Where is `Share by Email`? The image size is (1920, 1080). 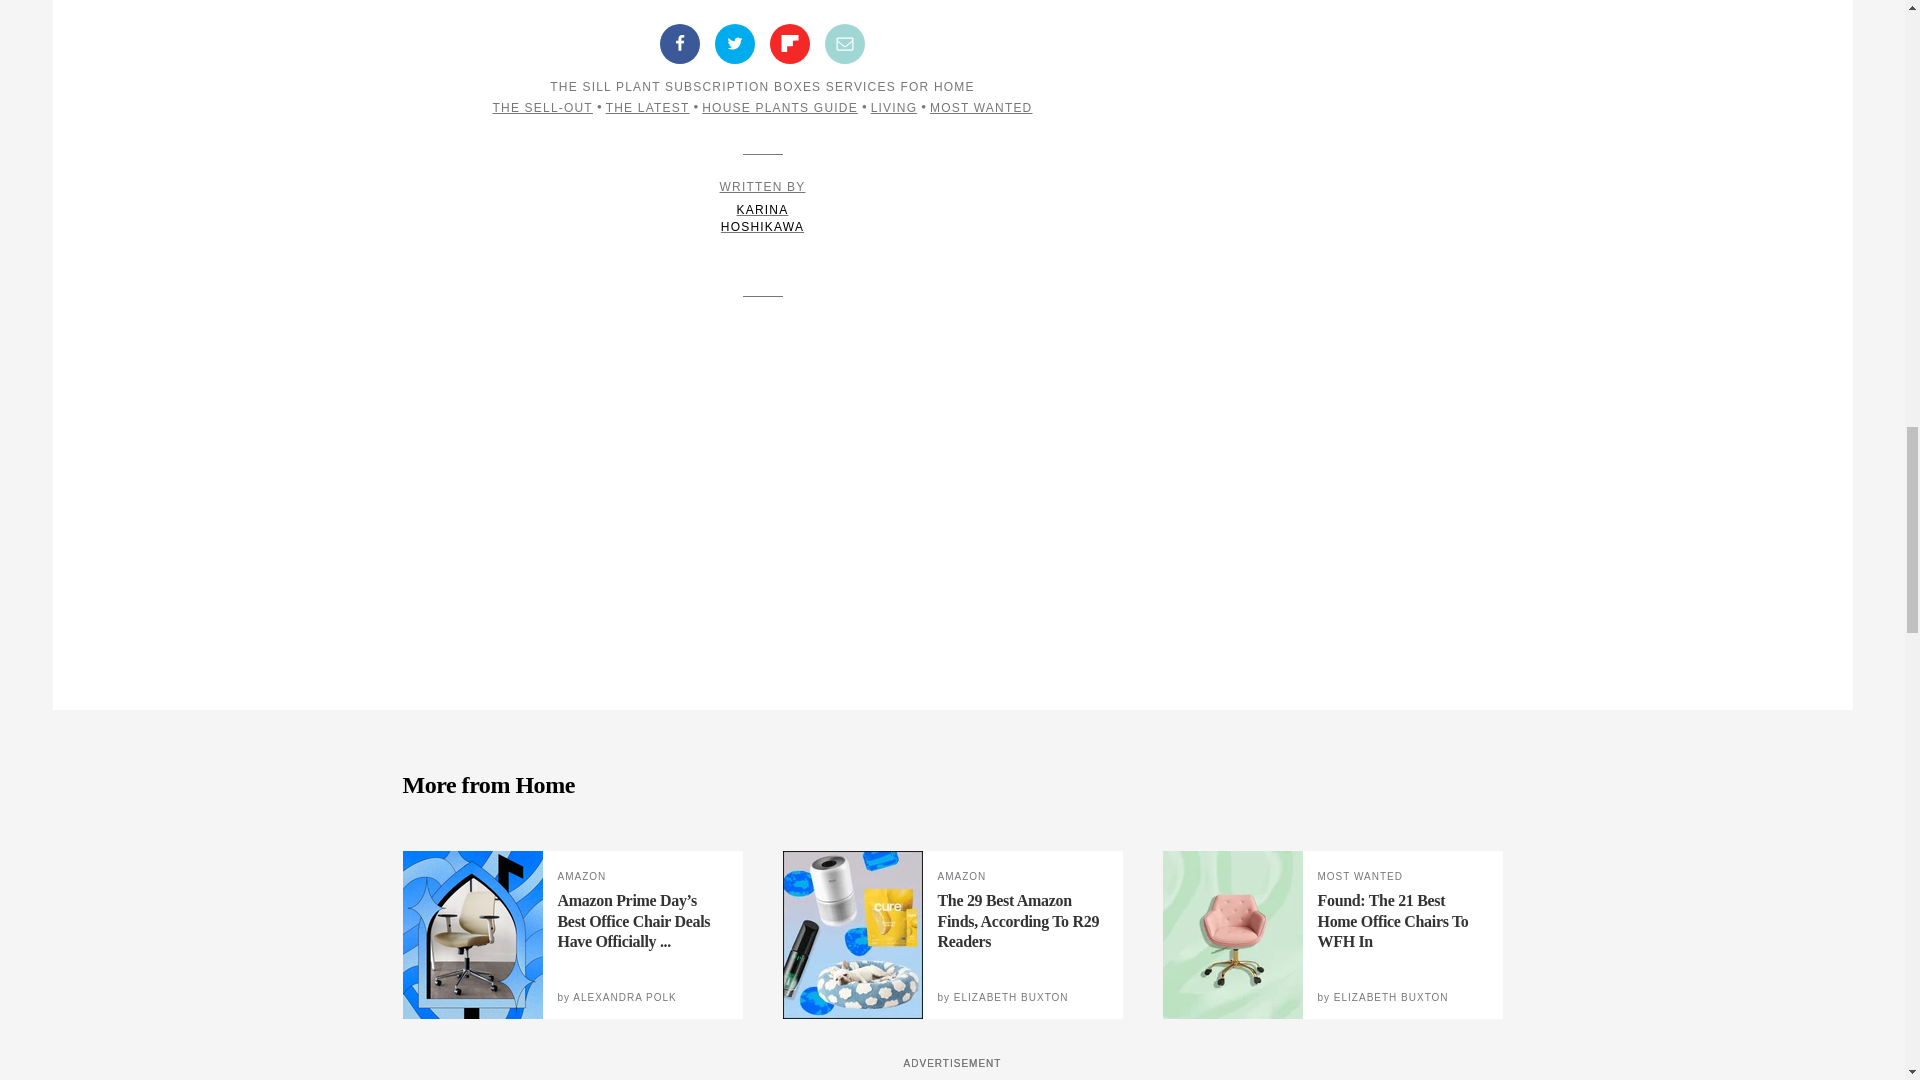 Share by Email is located at coordinates (845, 43).